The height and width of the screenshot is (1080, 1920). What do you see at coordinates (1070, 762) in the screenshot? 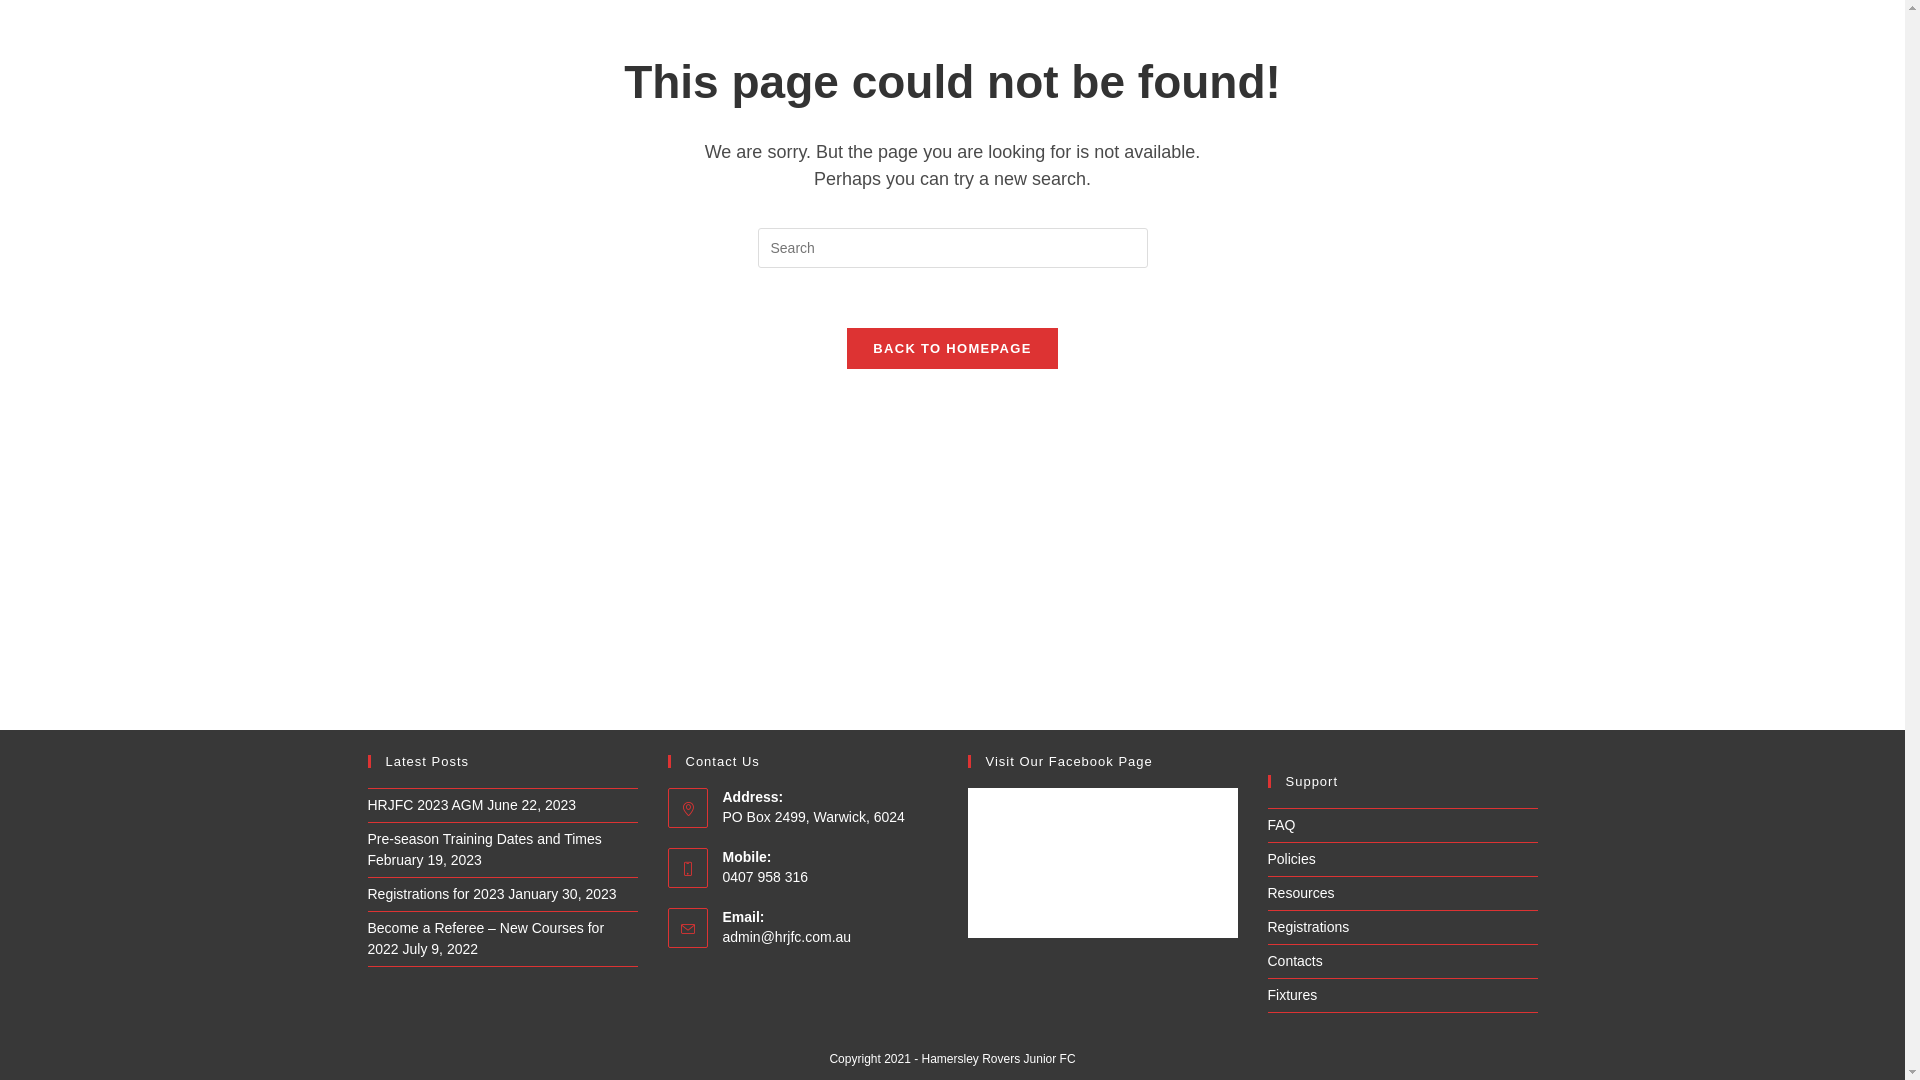
I see `Visit Our Facebook Page` at bounding box center [1070, 762].